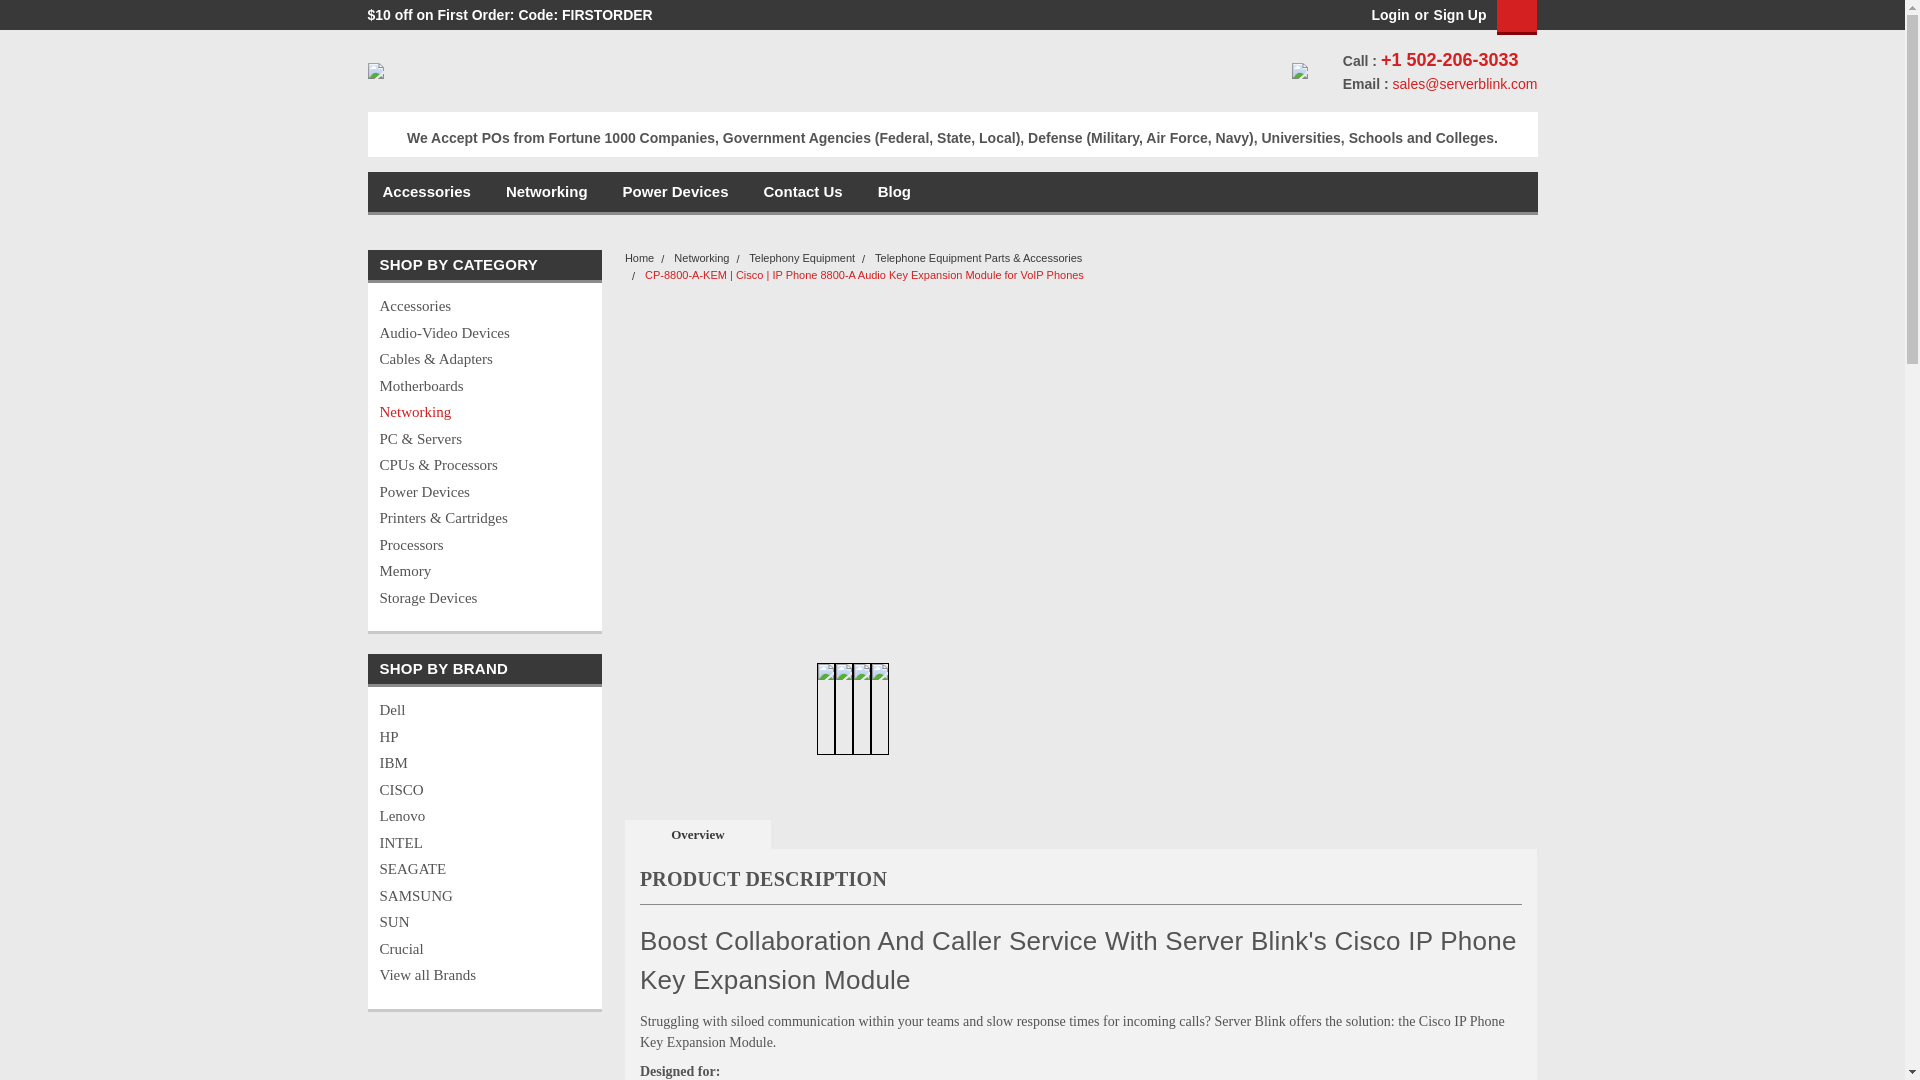 This screenshot has height=1080, width=1920. I want to click on Blog, so click(912, 191).